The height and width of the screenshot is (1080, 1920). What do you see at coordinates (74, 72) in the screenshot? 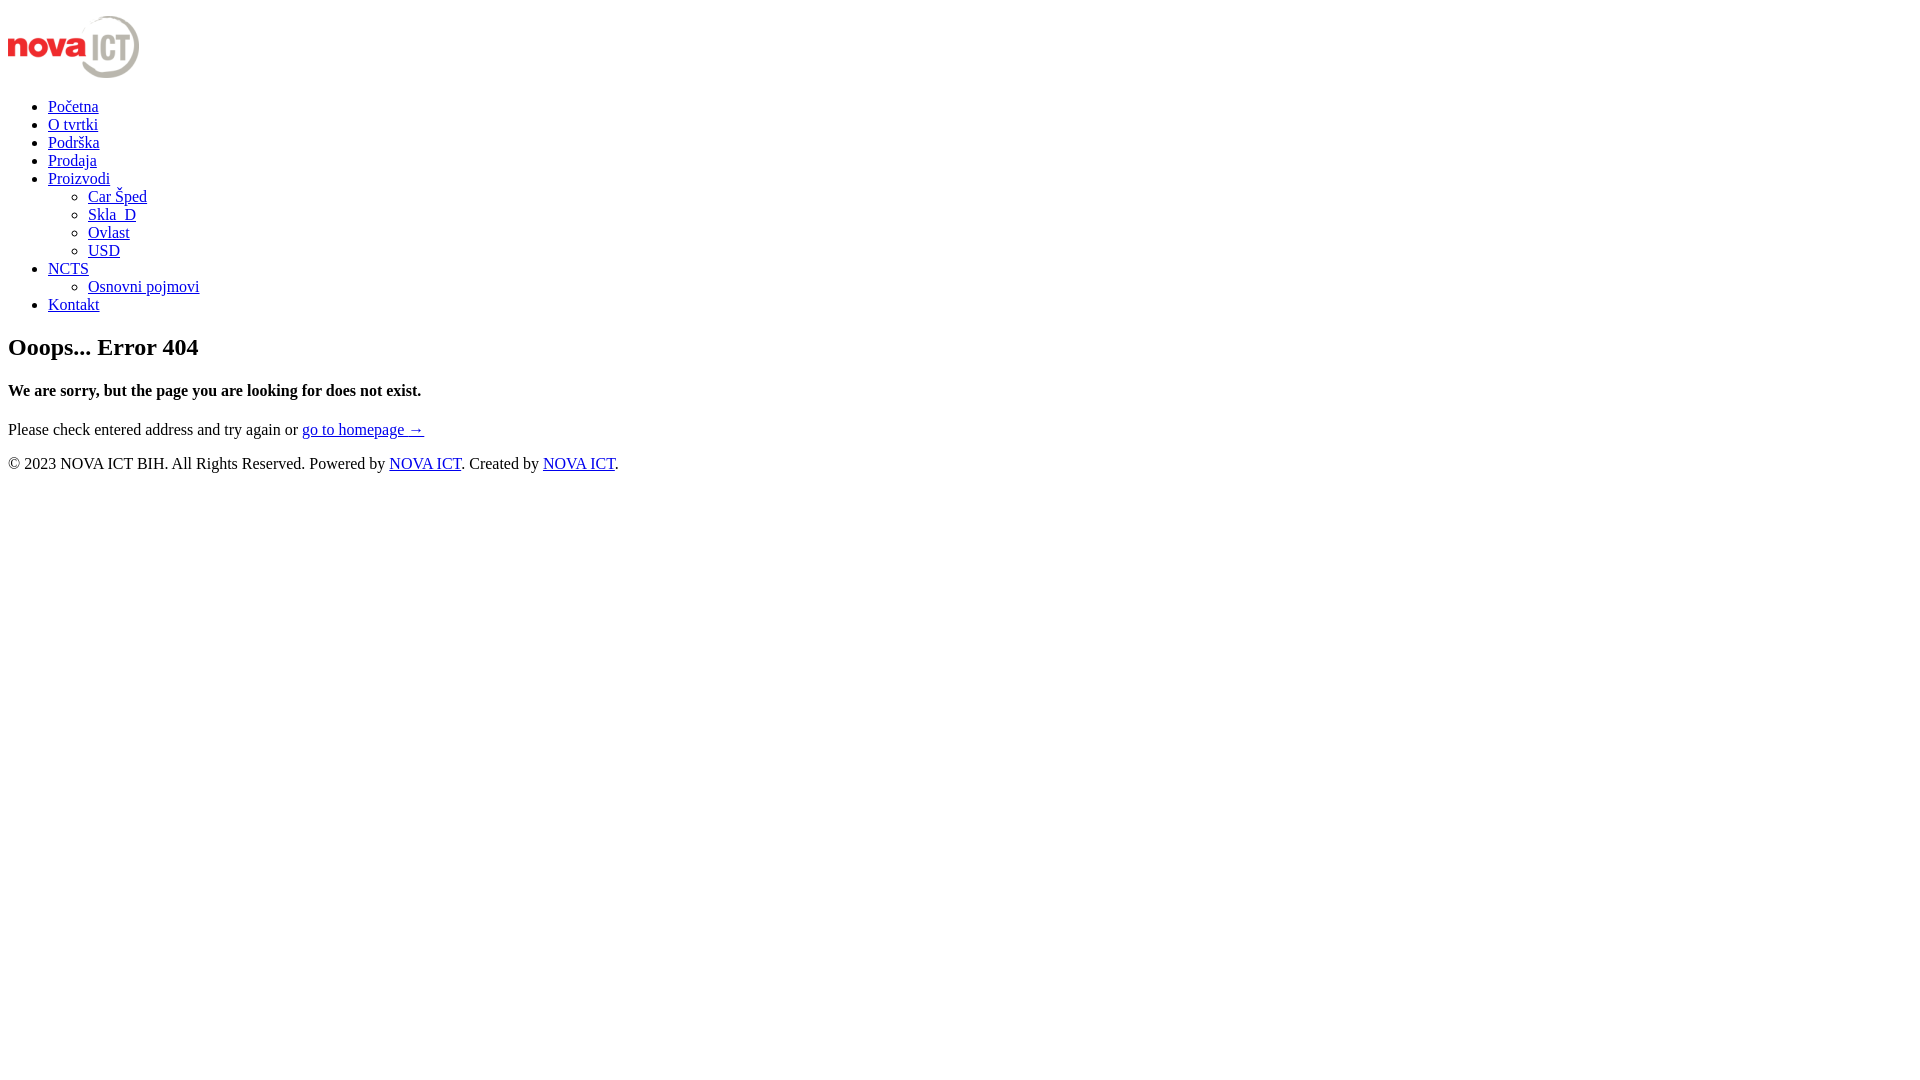
I see `NOVA ICT BIH` at bounding box center [74, 72].